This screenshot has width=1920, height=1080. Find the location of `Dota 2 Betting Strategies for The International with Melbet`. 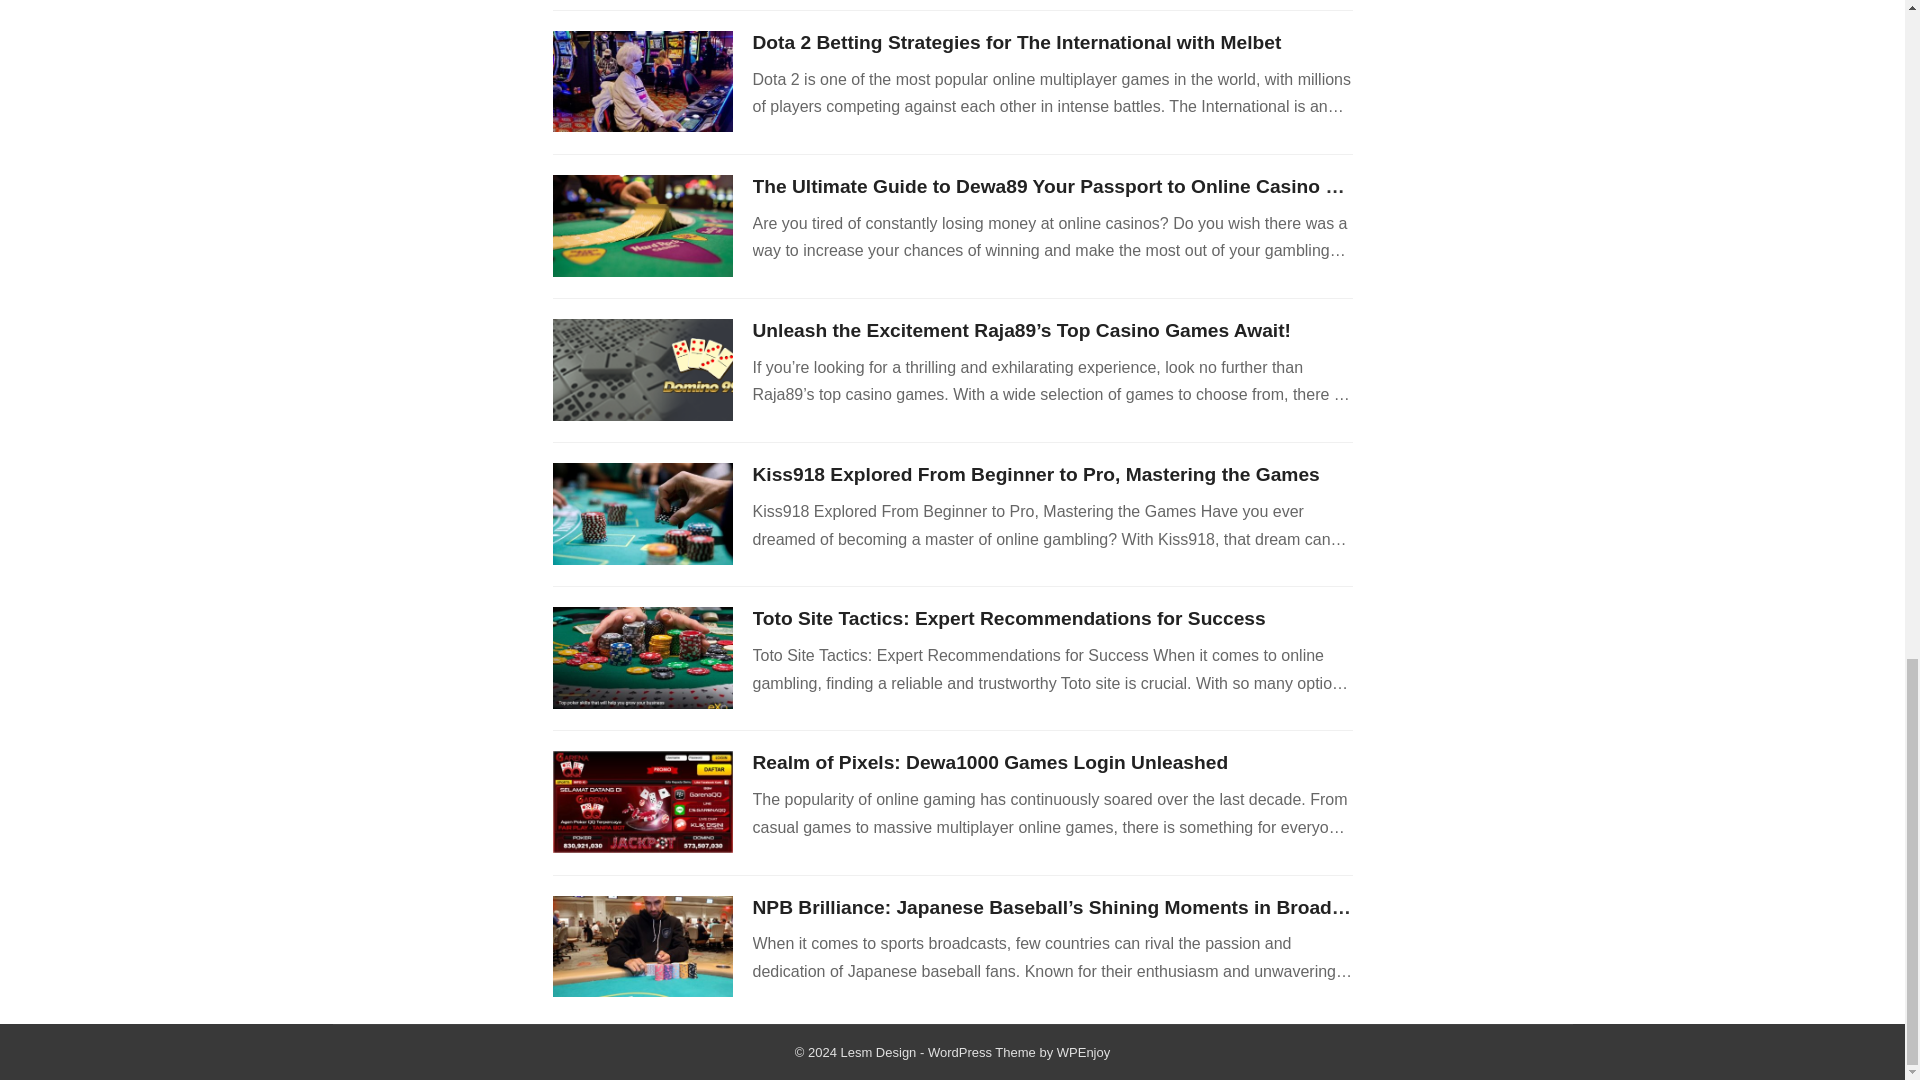

Dota 2 Betting Strategies for The International with Melbet is located at coordinates (1016, 42).